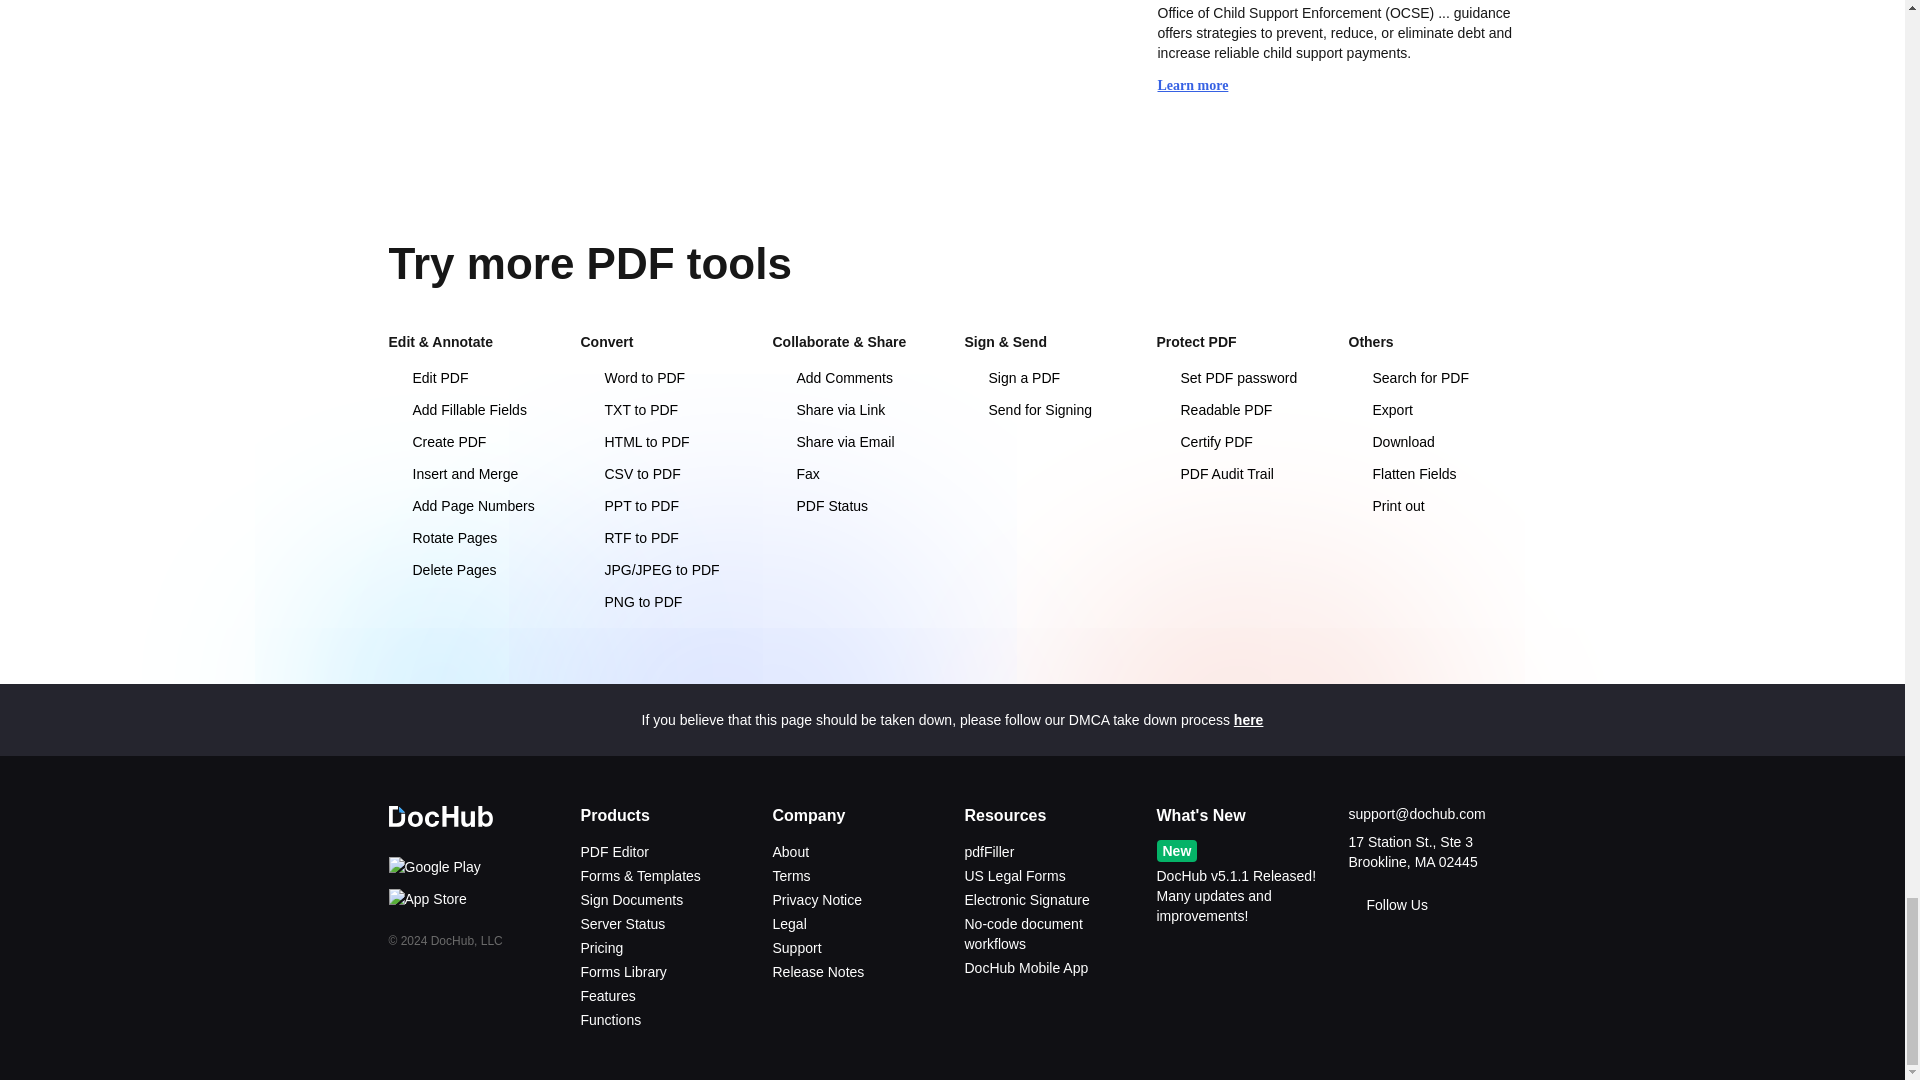 This screenshot has height=1080, width=1920. Describe the element at coordinates (472, 442) in the screenshot. I see `Create PDF` at that location.